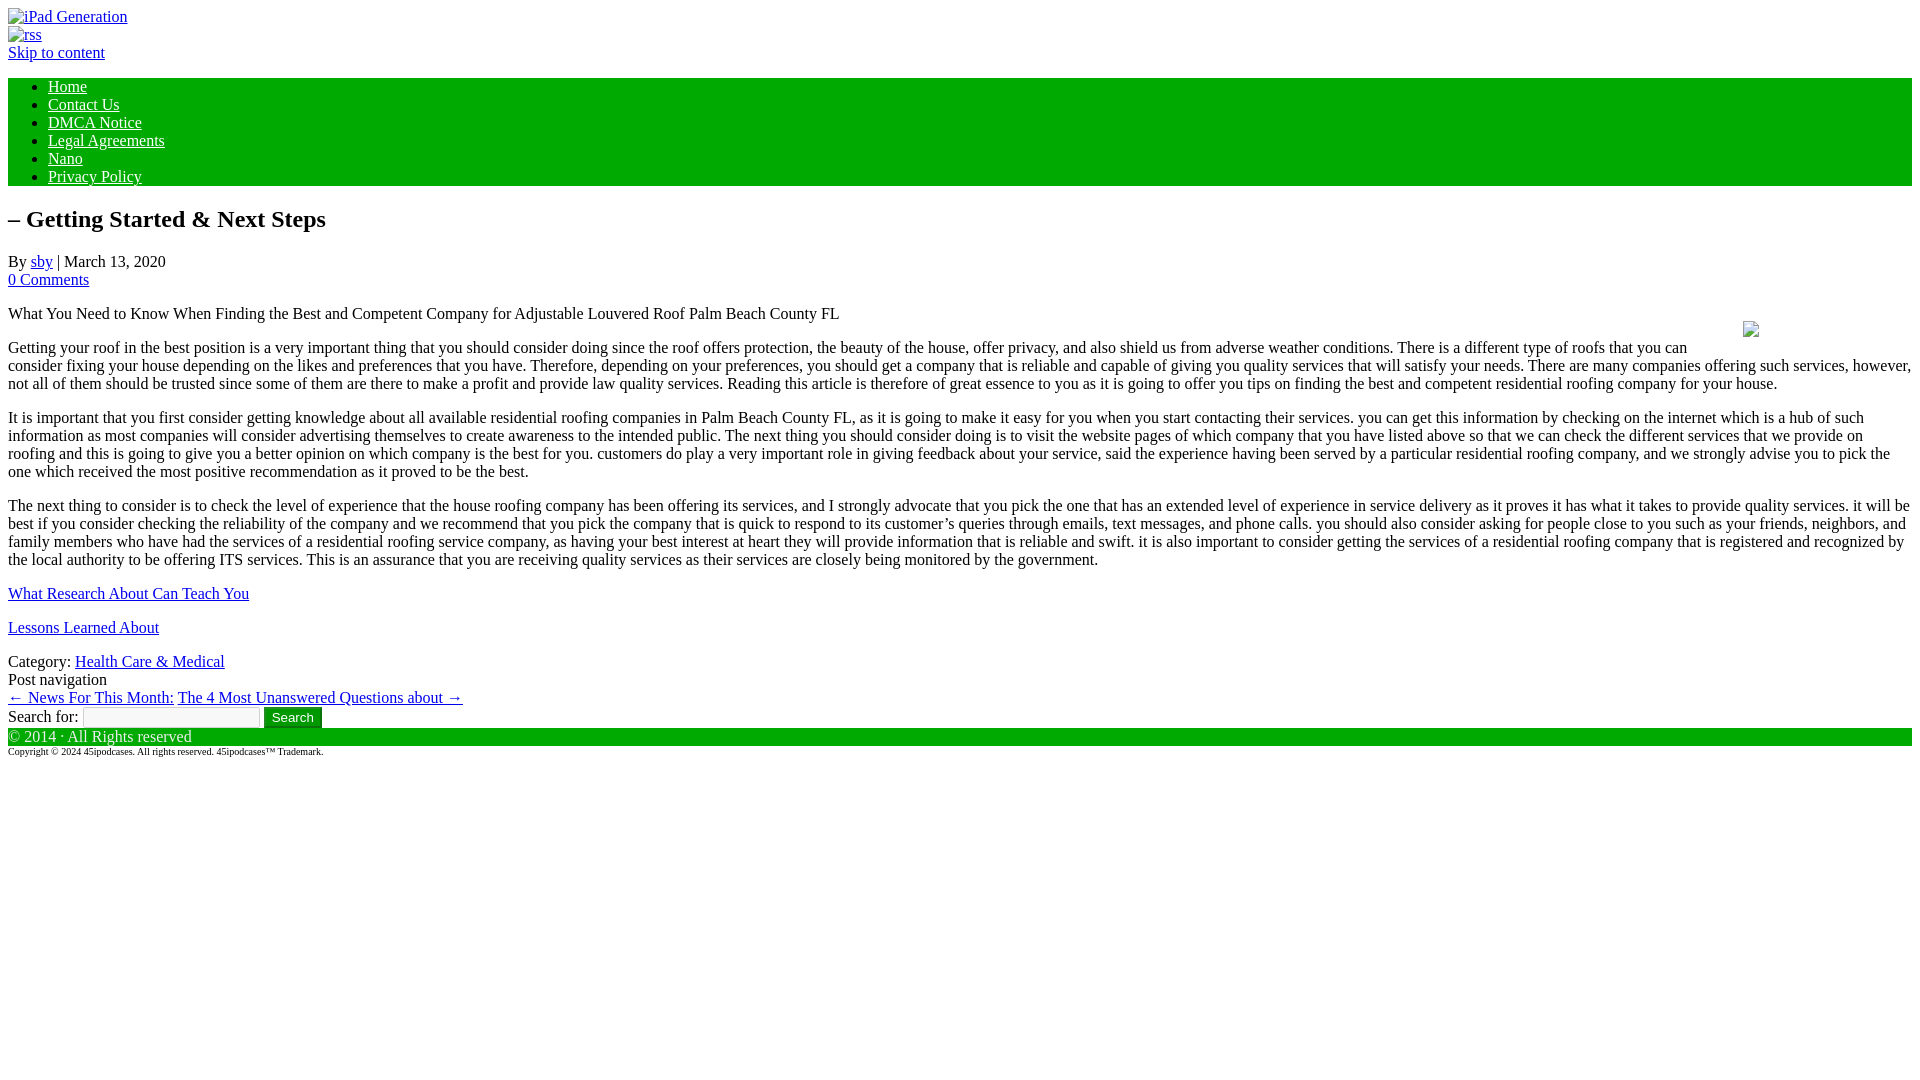 The image size is (1920, 1080). I want to click on Contact Us, so click(84, 104).